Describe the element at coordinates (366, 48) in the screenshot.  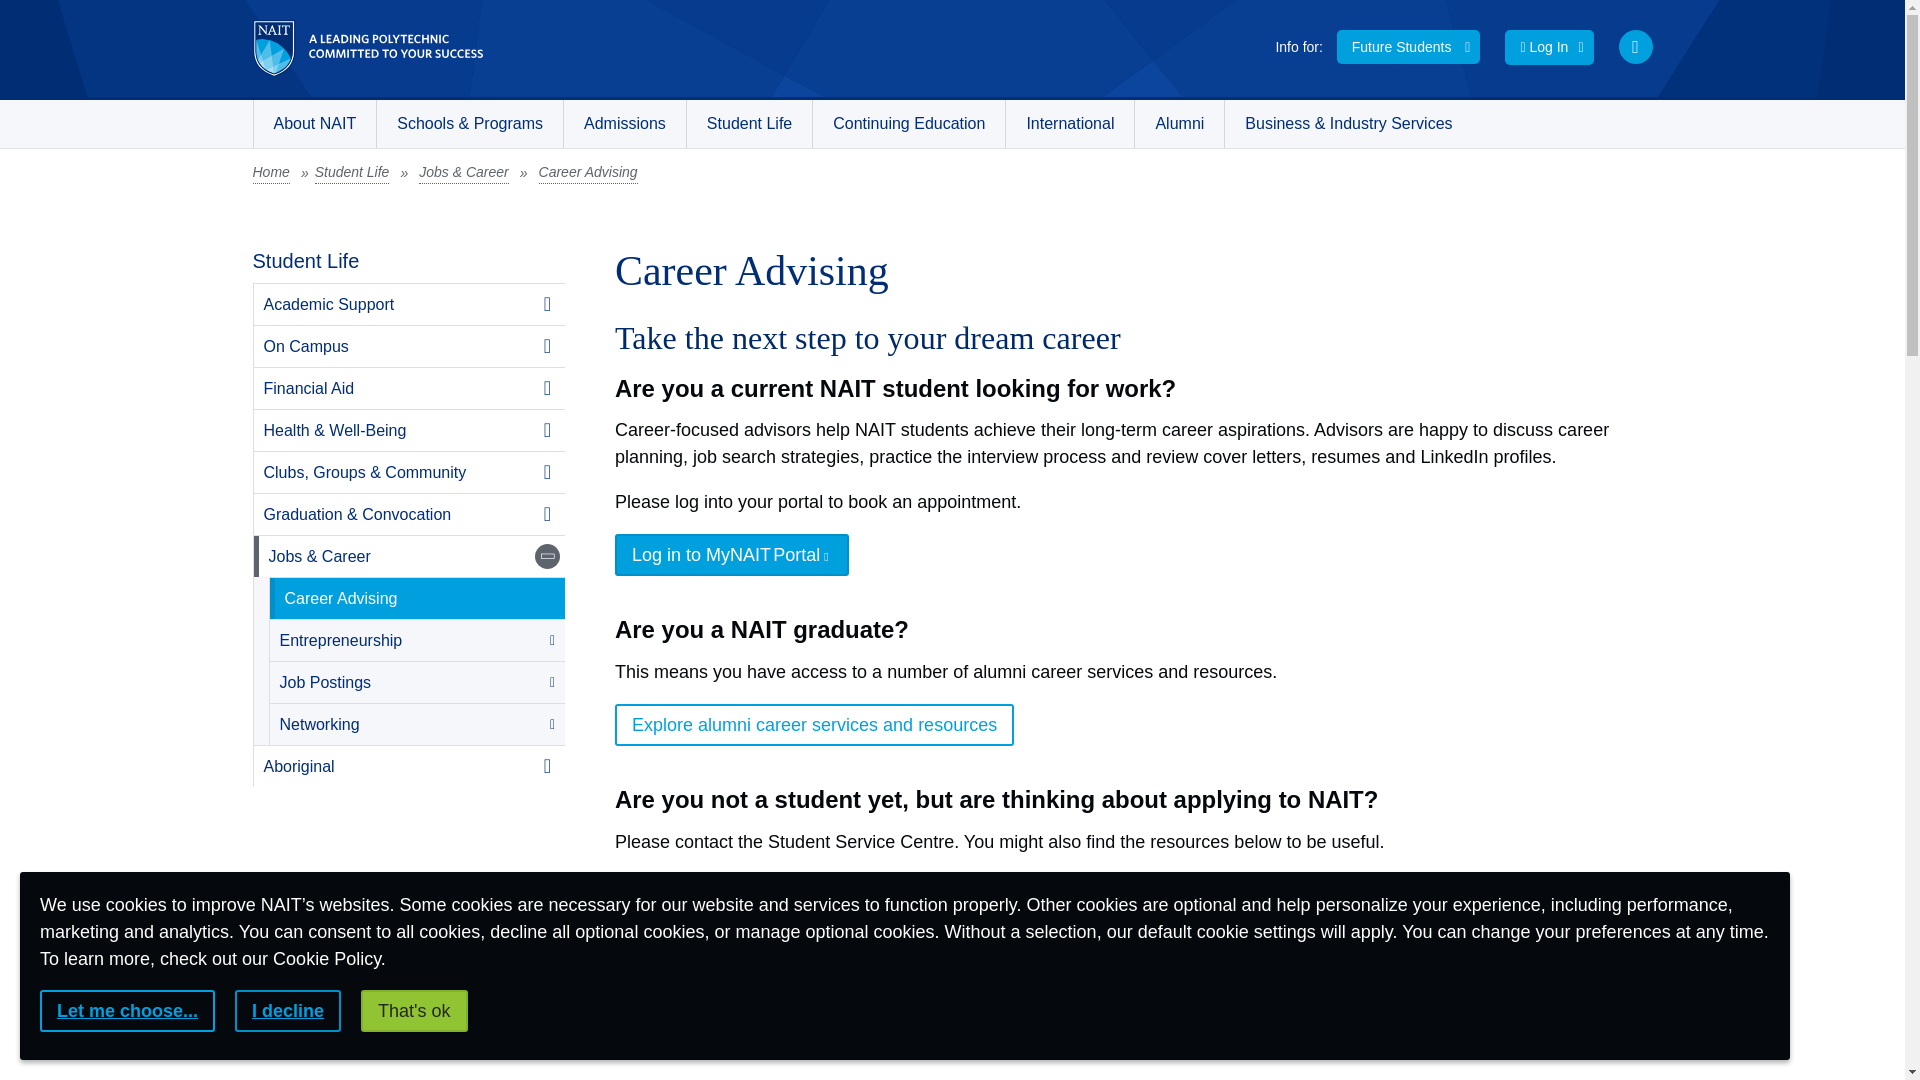
I see `NAIT - A Leading Polytechnic Committed to Student Success` at that location.